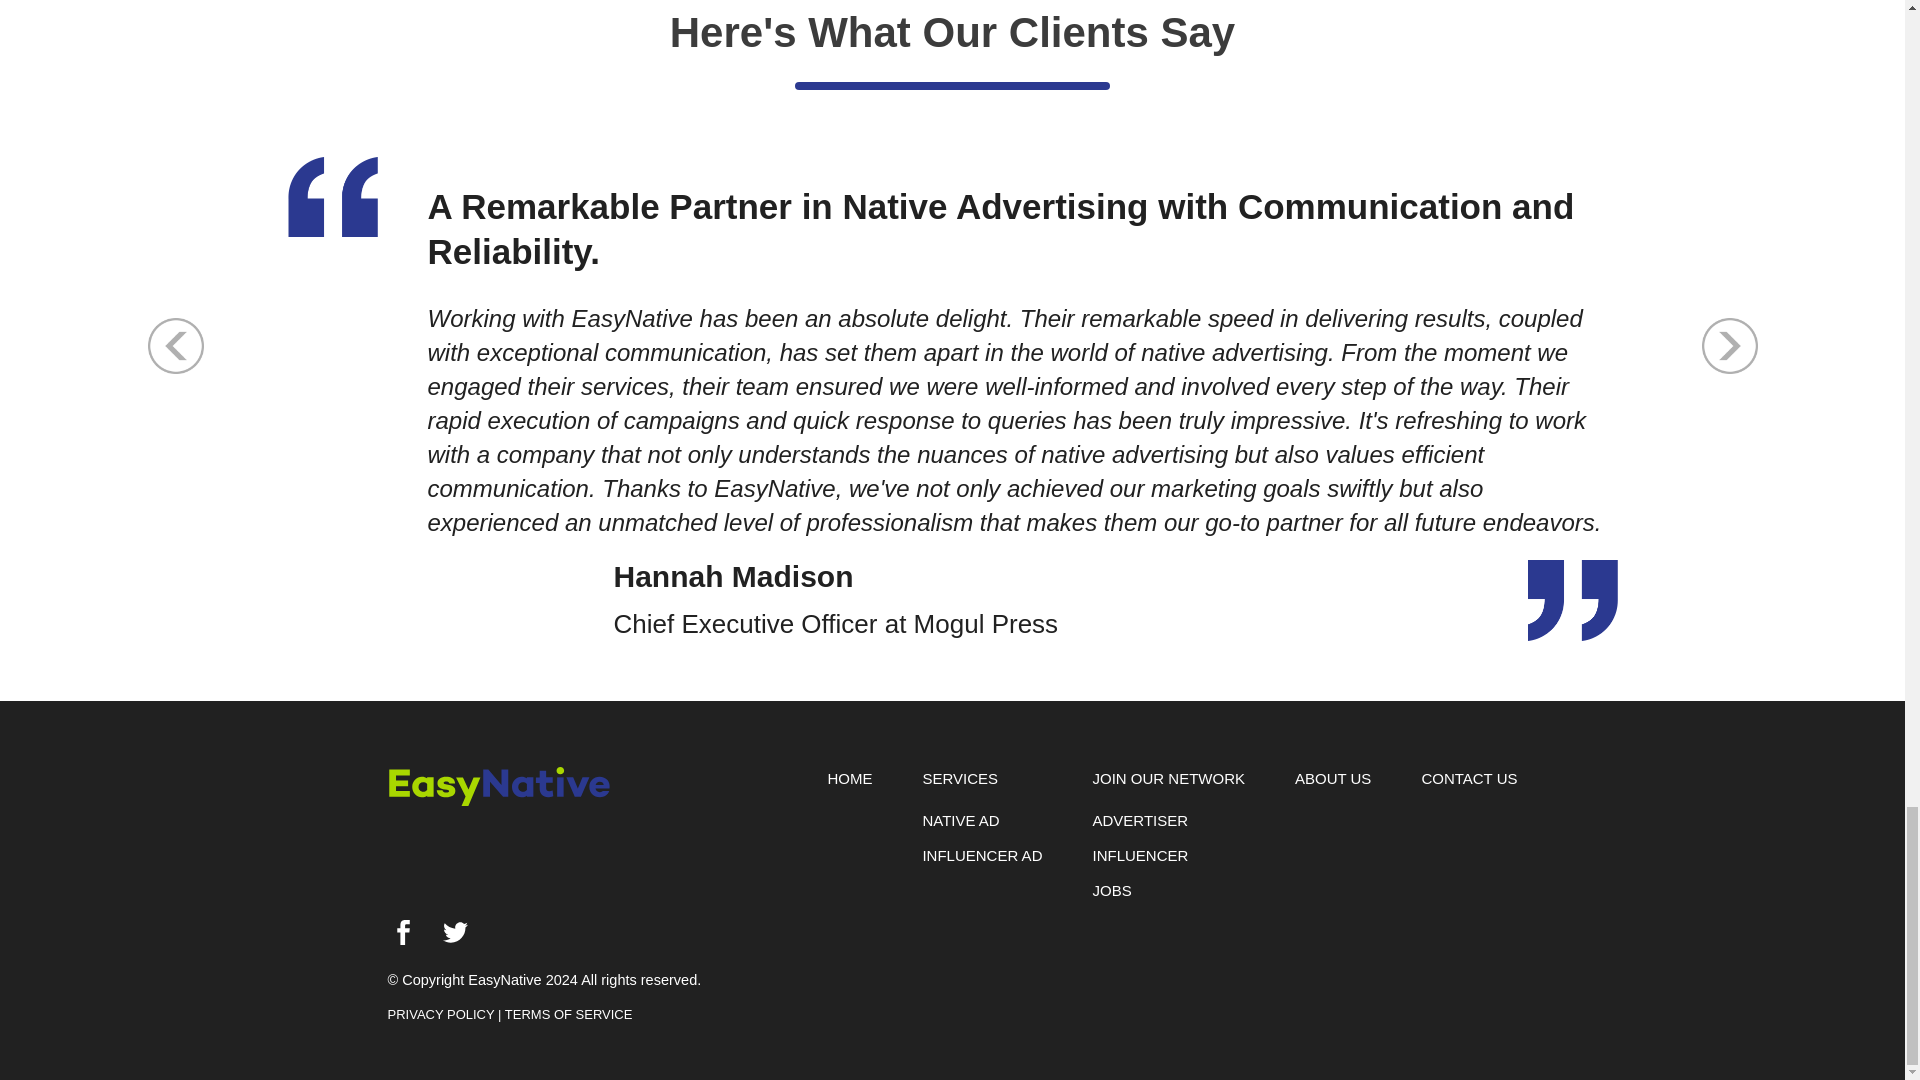  Describe the element at coordinates (1140, 820) in the screenshot. I see `ADVERTISER` at that location.